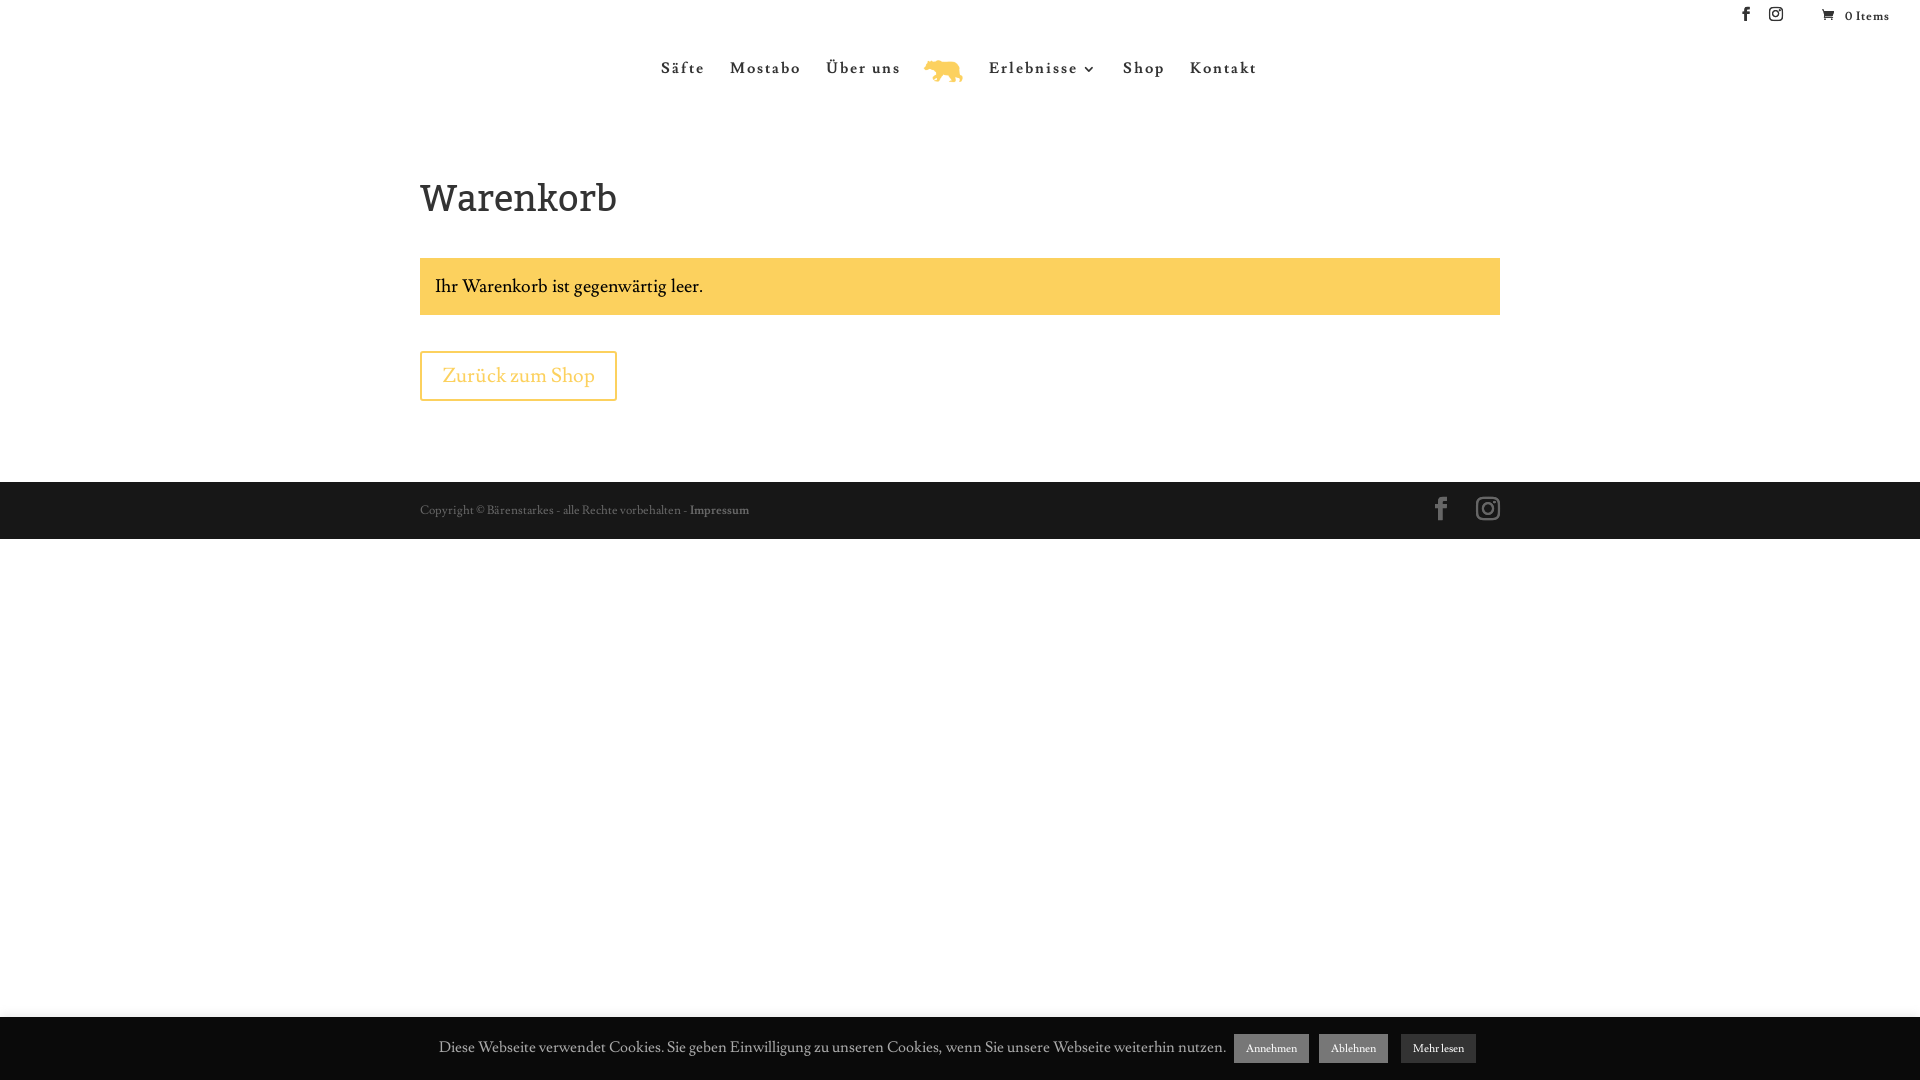 The height and width of the screenshot is (1080, 1920). I want to click on Mostabo, so click(766, 82).